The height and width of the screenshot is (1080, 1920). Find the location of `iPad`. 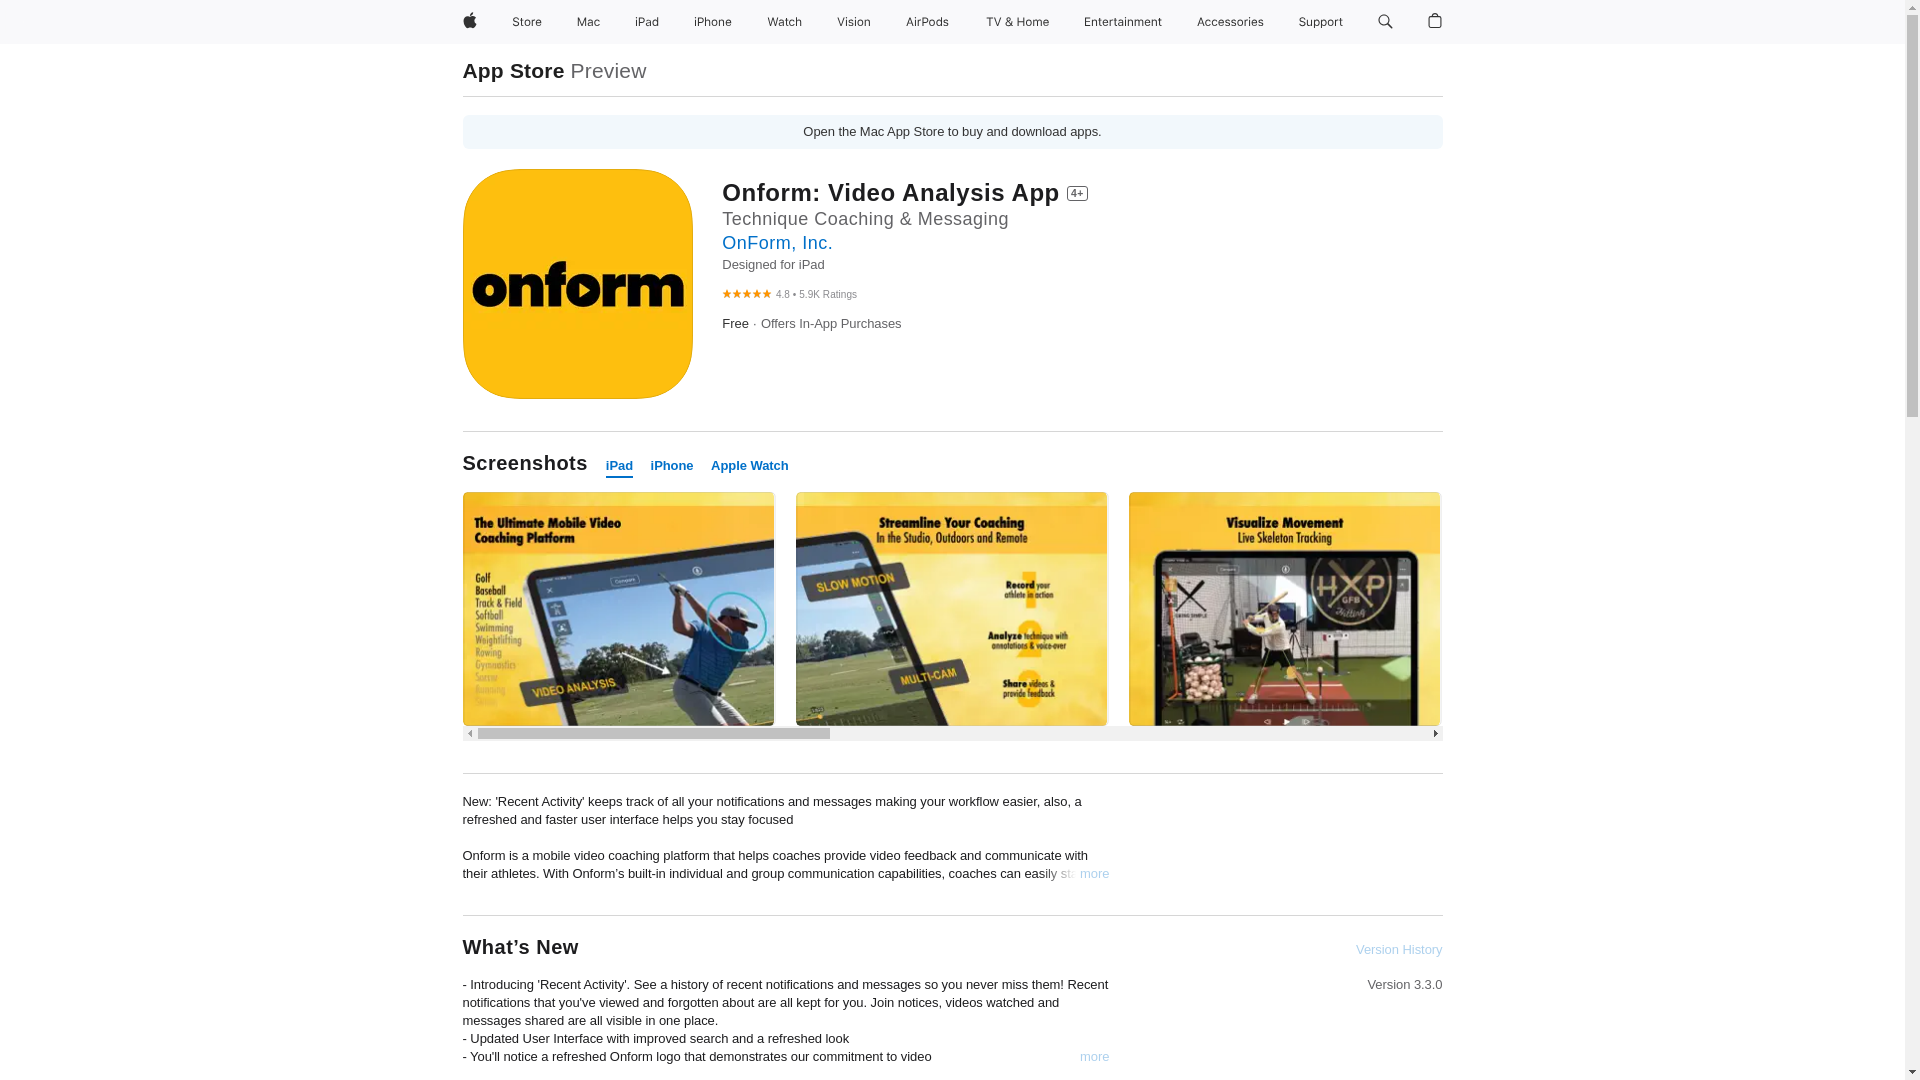

iPad is located at coordinates (646, 22).